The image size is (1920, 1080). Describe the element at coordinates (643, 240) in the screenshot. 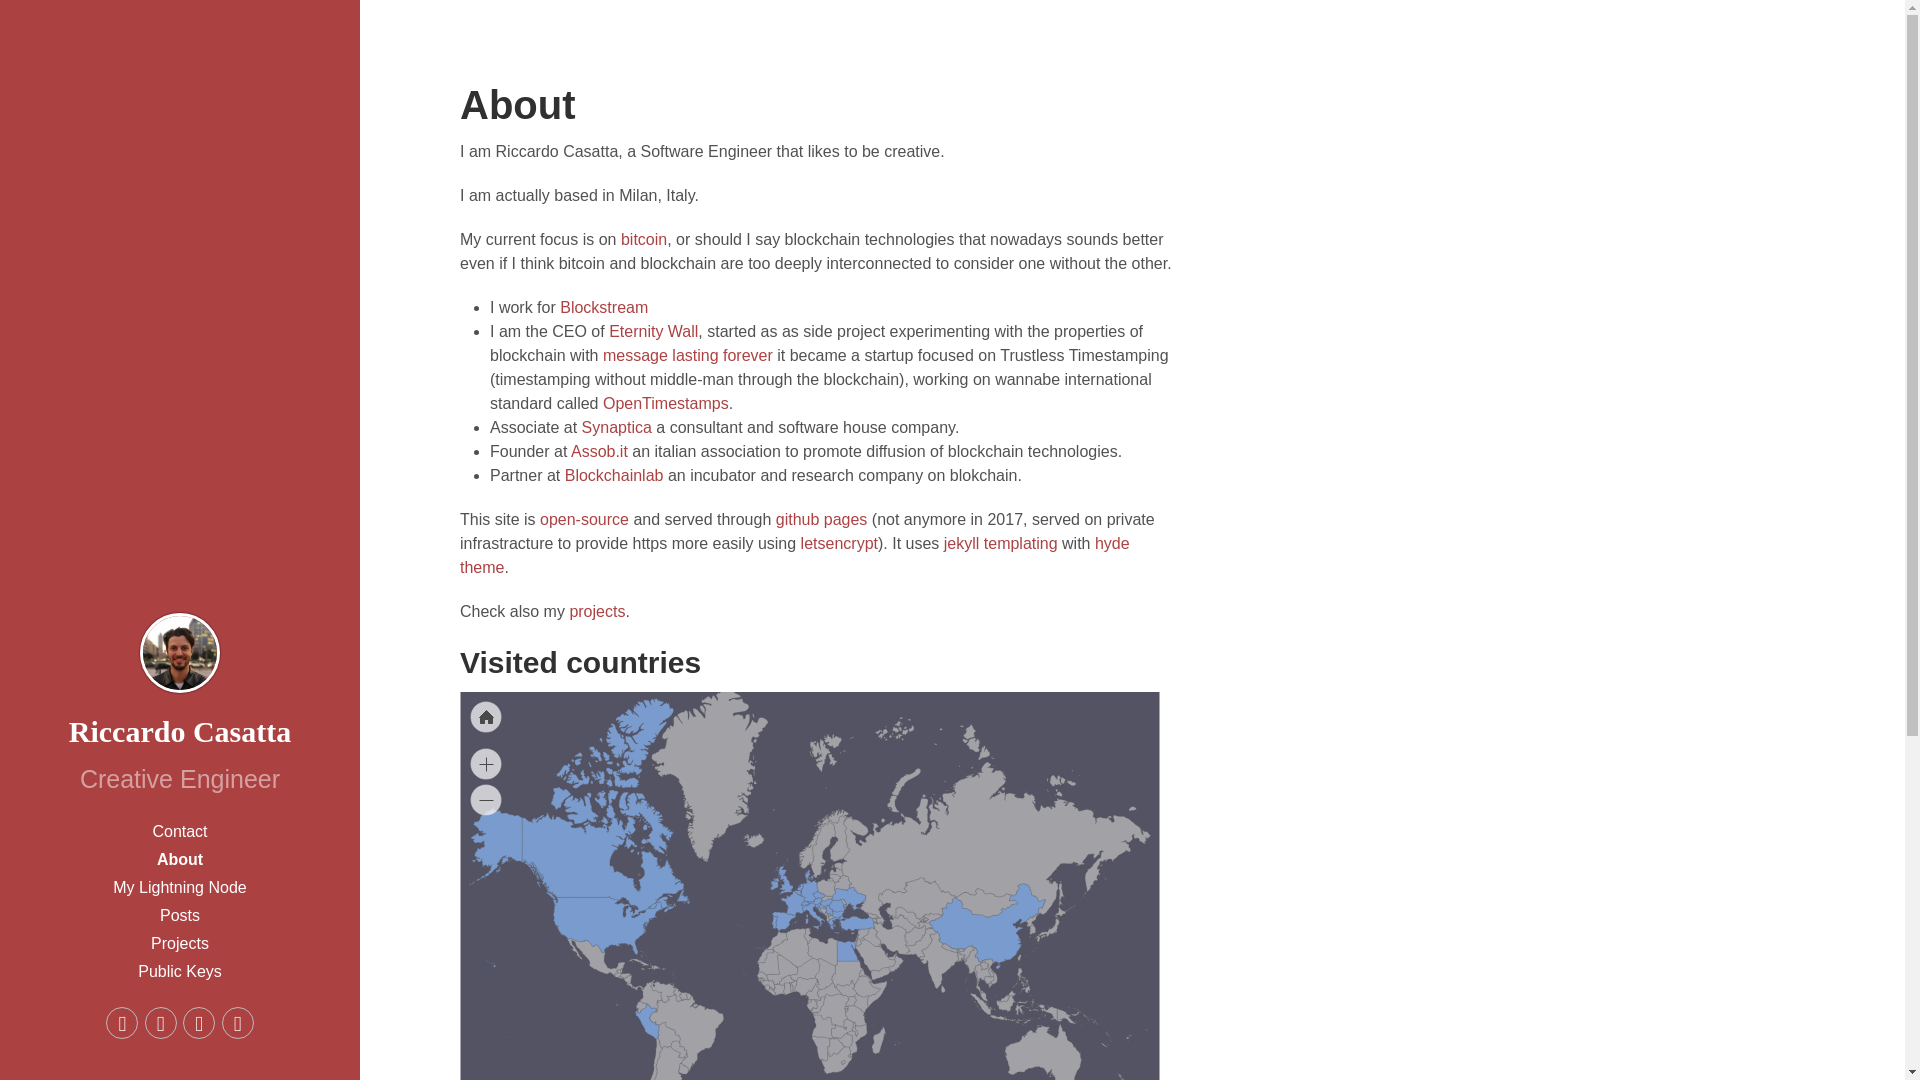

I see `bitcoin` at that location.